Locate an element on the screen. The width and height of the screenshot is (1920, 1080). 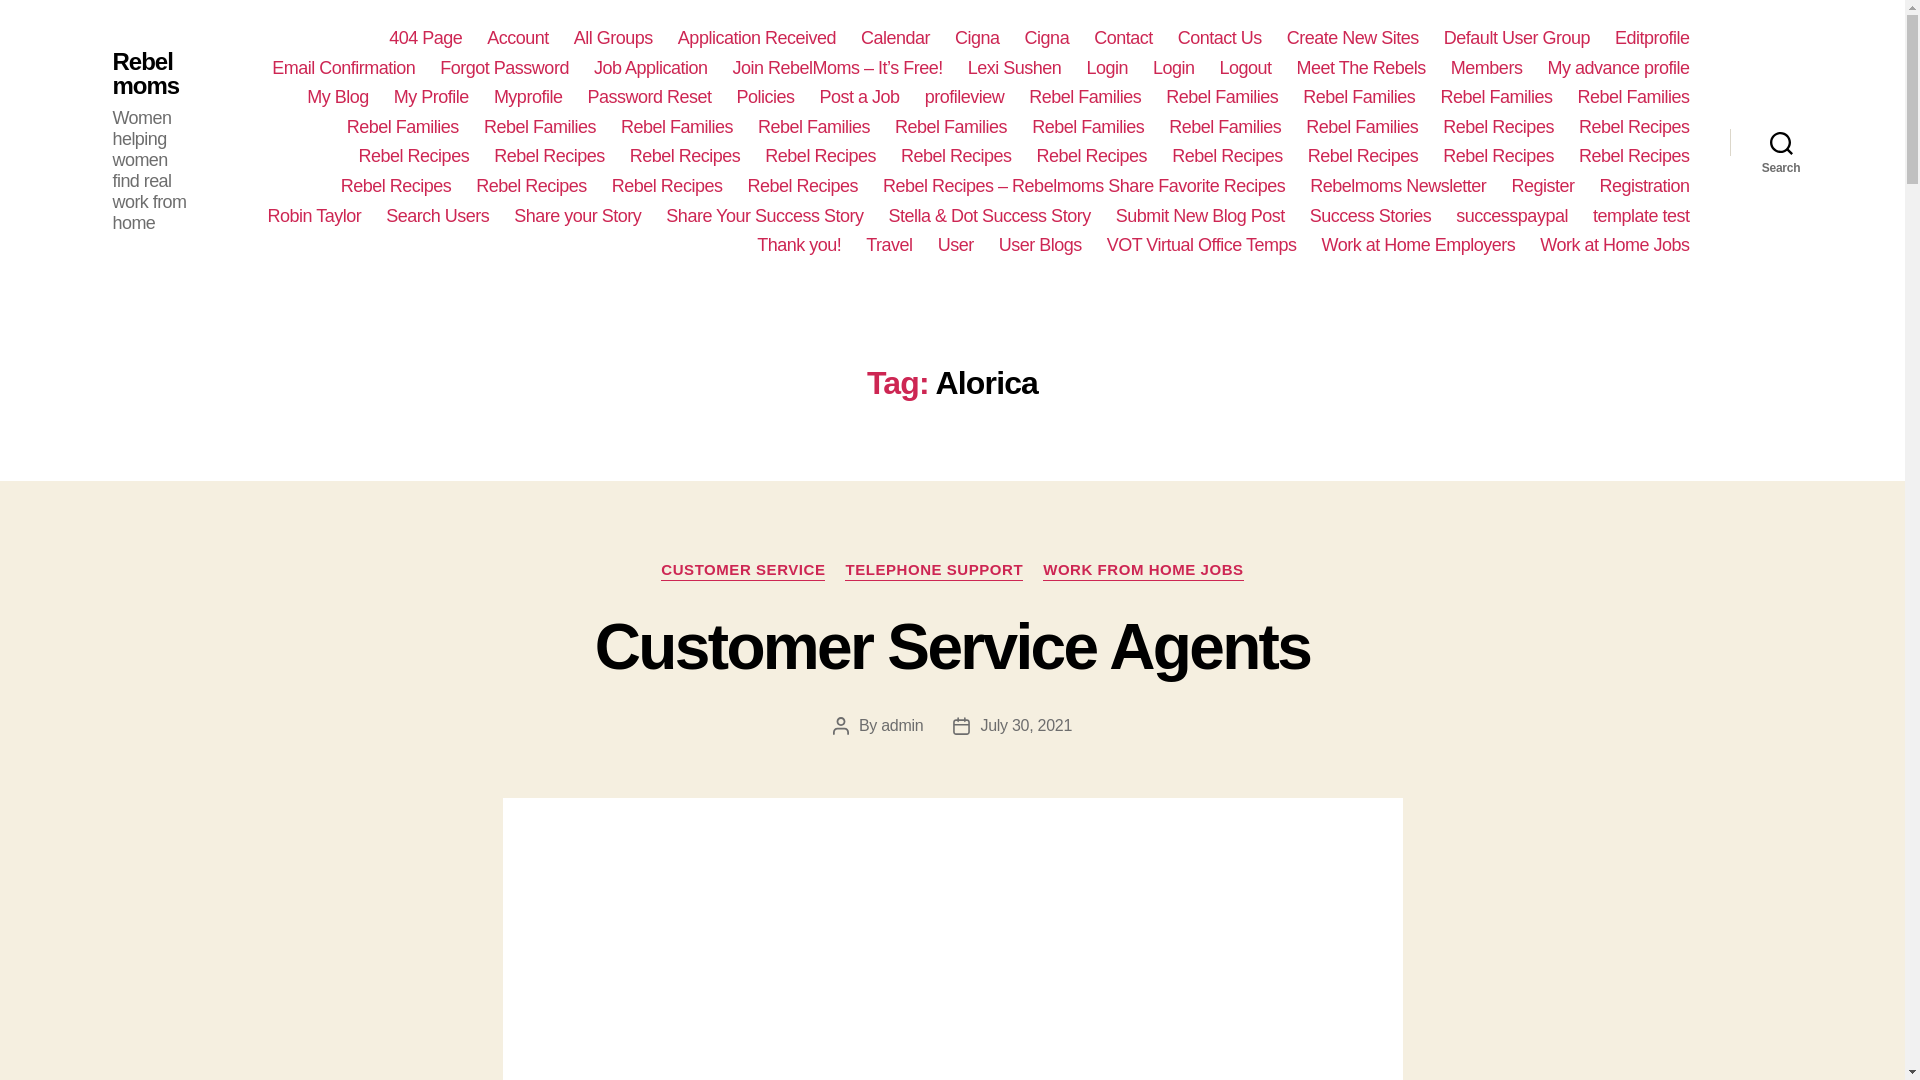
Application Received is located at coordinates (756, 38).